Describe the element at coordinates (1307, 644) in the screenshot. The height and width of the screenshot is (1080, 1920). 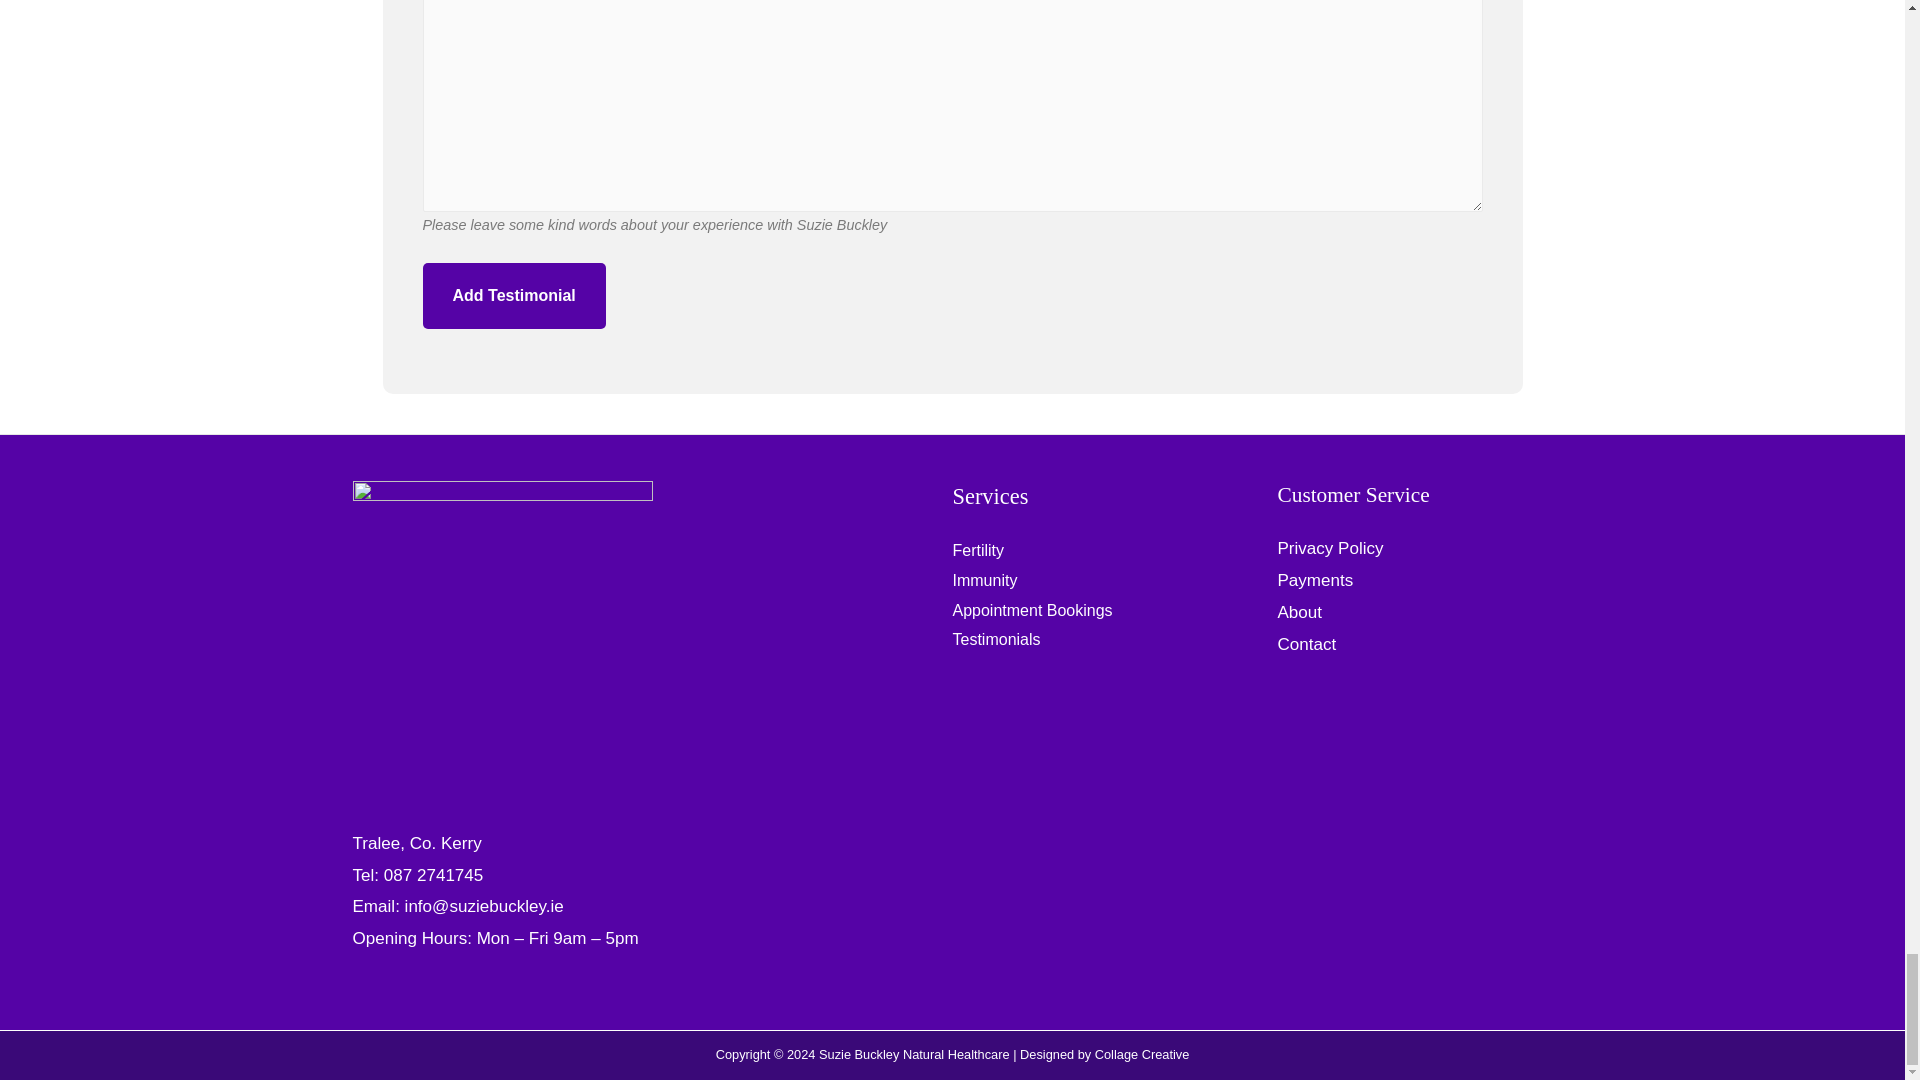
I see `Contact` at that location.